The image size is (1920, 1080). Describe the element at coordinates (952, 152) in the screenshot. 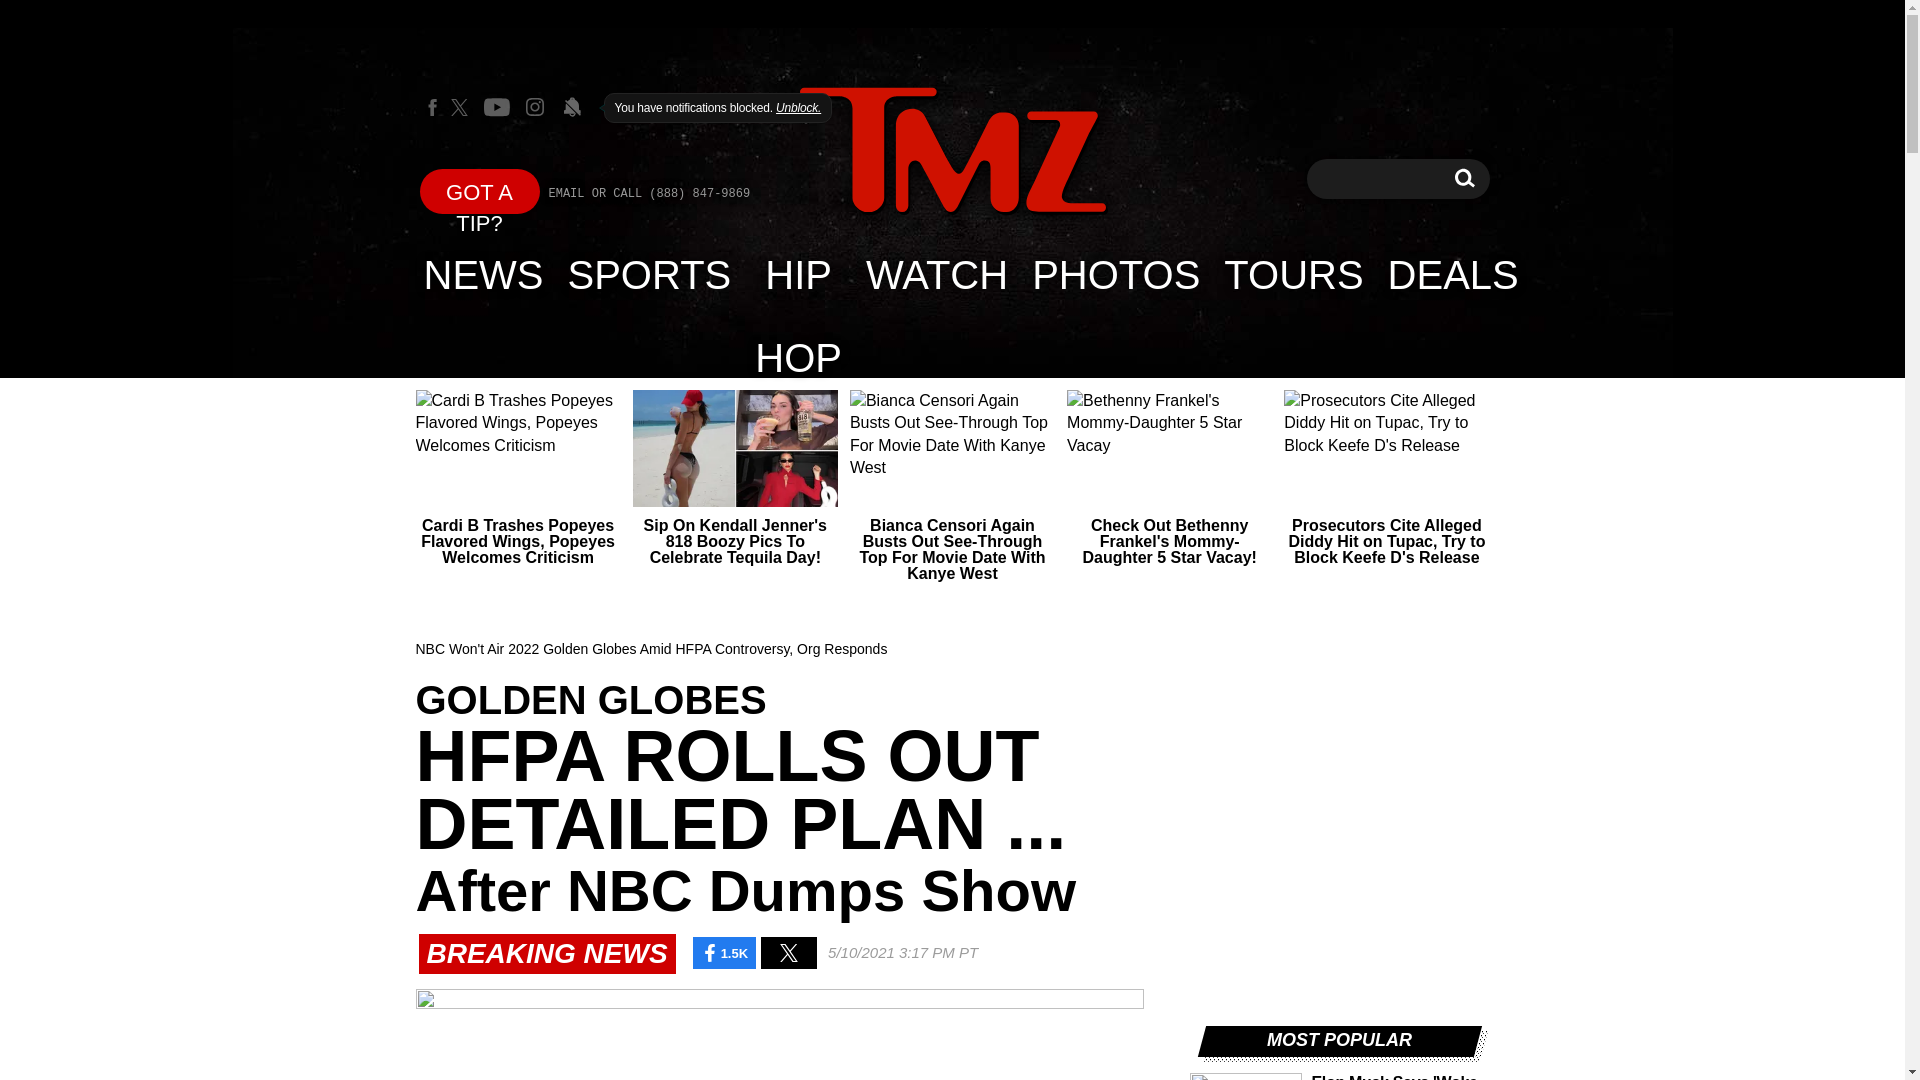

I see `TMZ` at that location.